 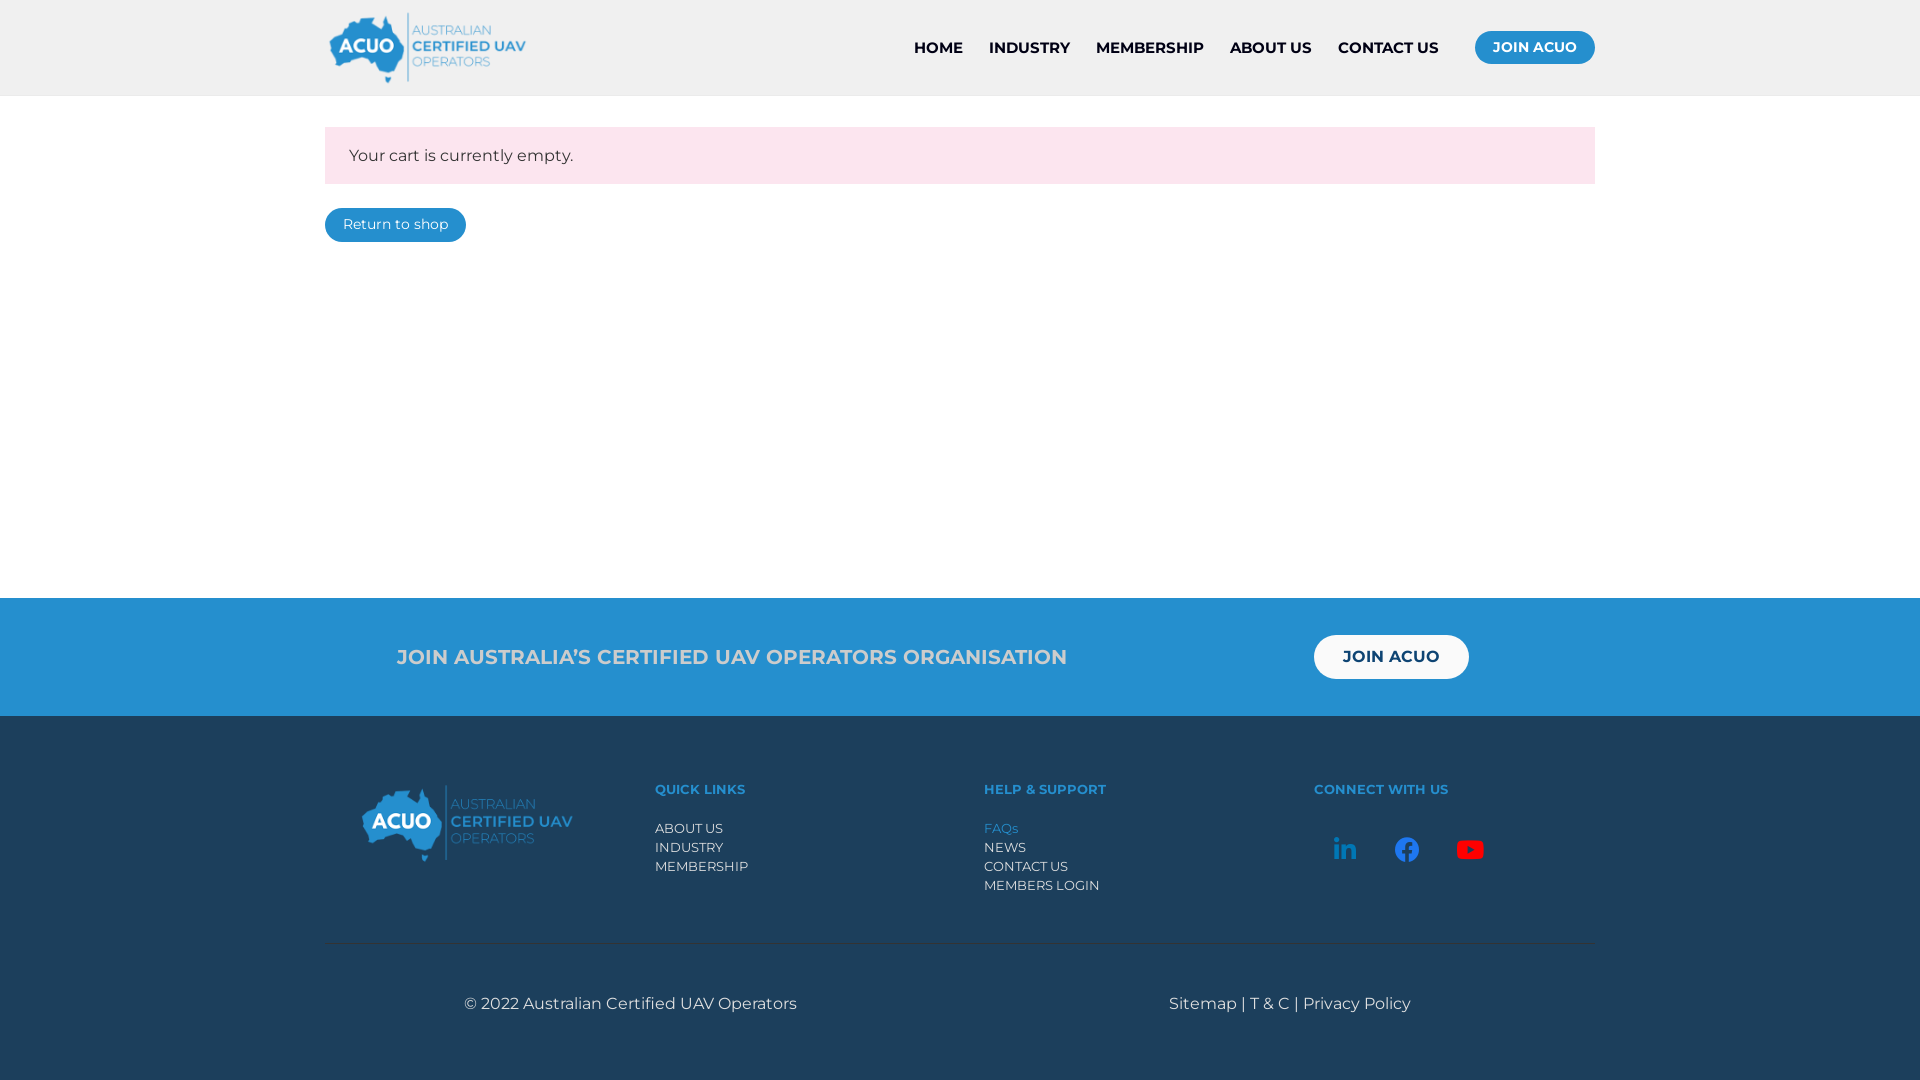 What do you see at coordinates (688, 847) in the screenshot?
I see `INDUSTRY` at bounding box center [688, 847].